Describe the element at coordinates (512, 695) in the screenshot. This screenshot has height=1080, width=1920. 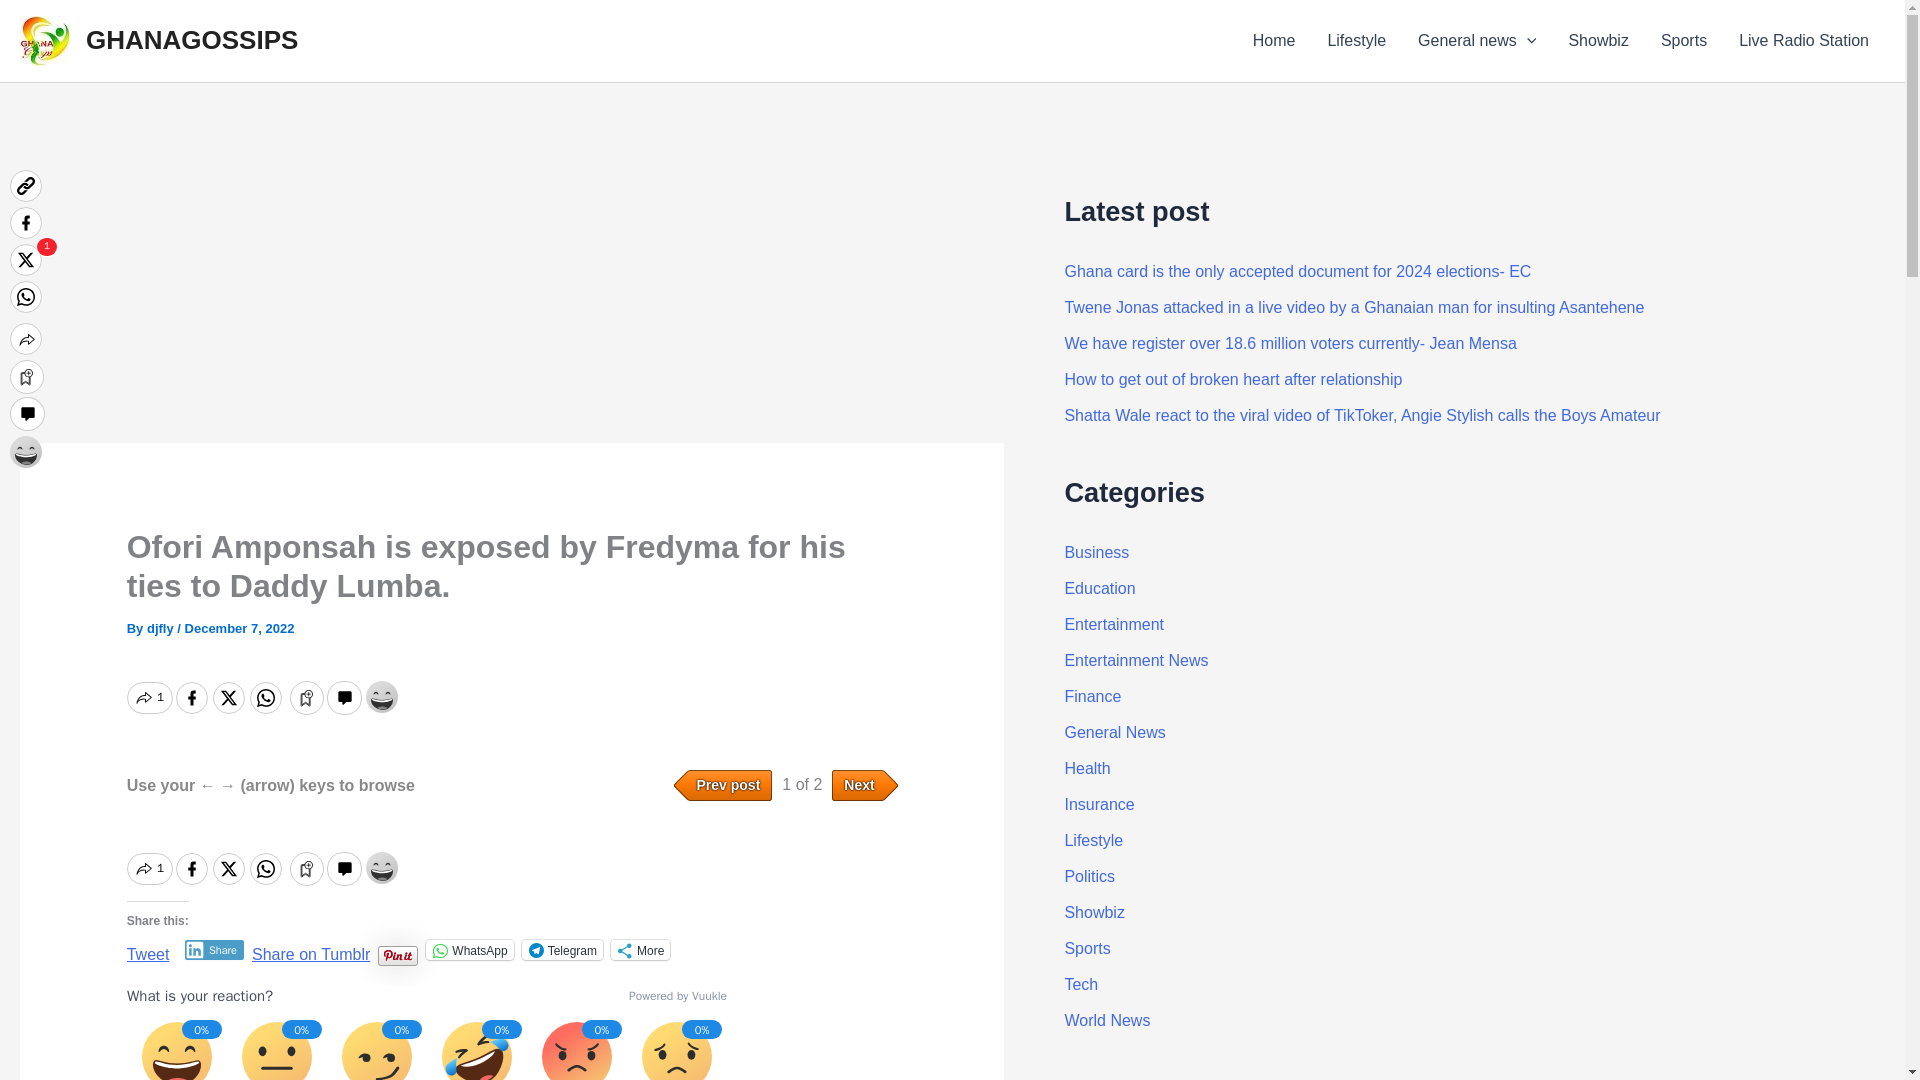
I see `Vuukle Sharebar Widget` at that location.